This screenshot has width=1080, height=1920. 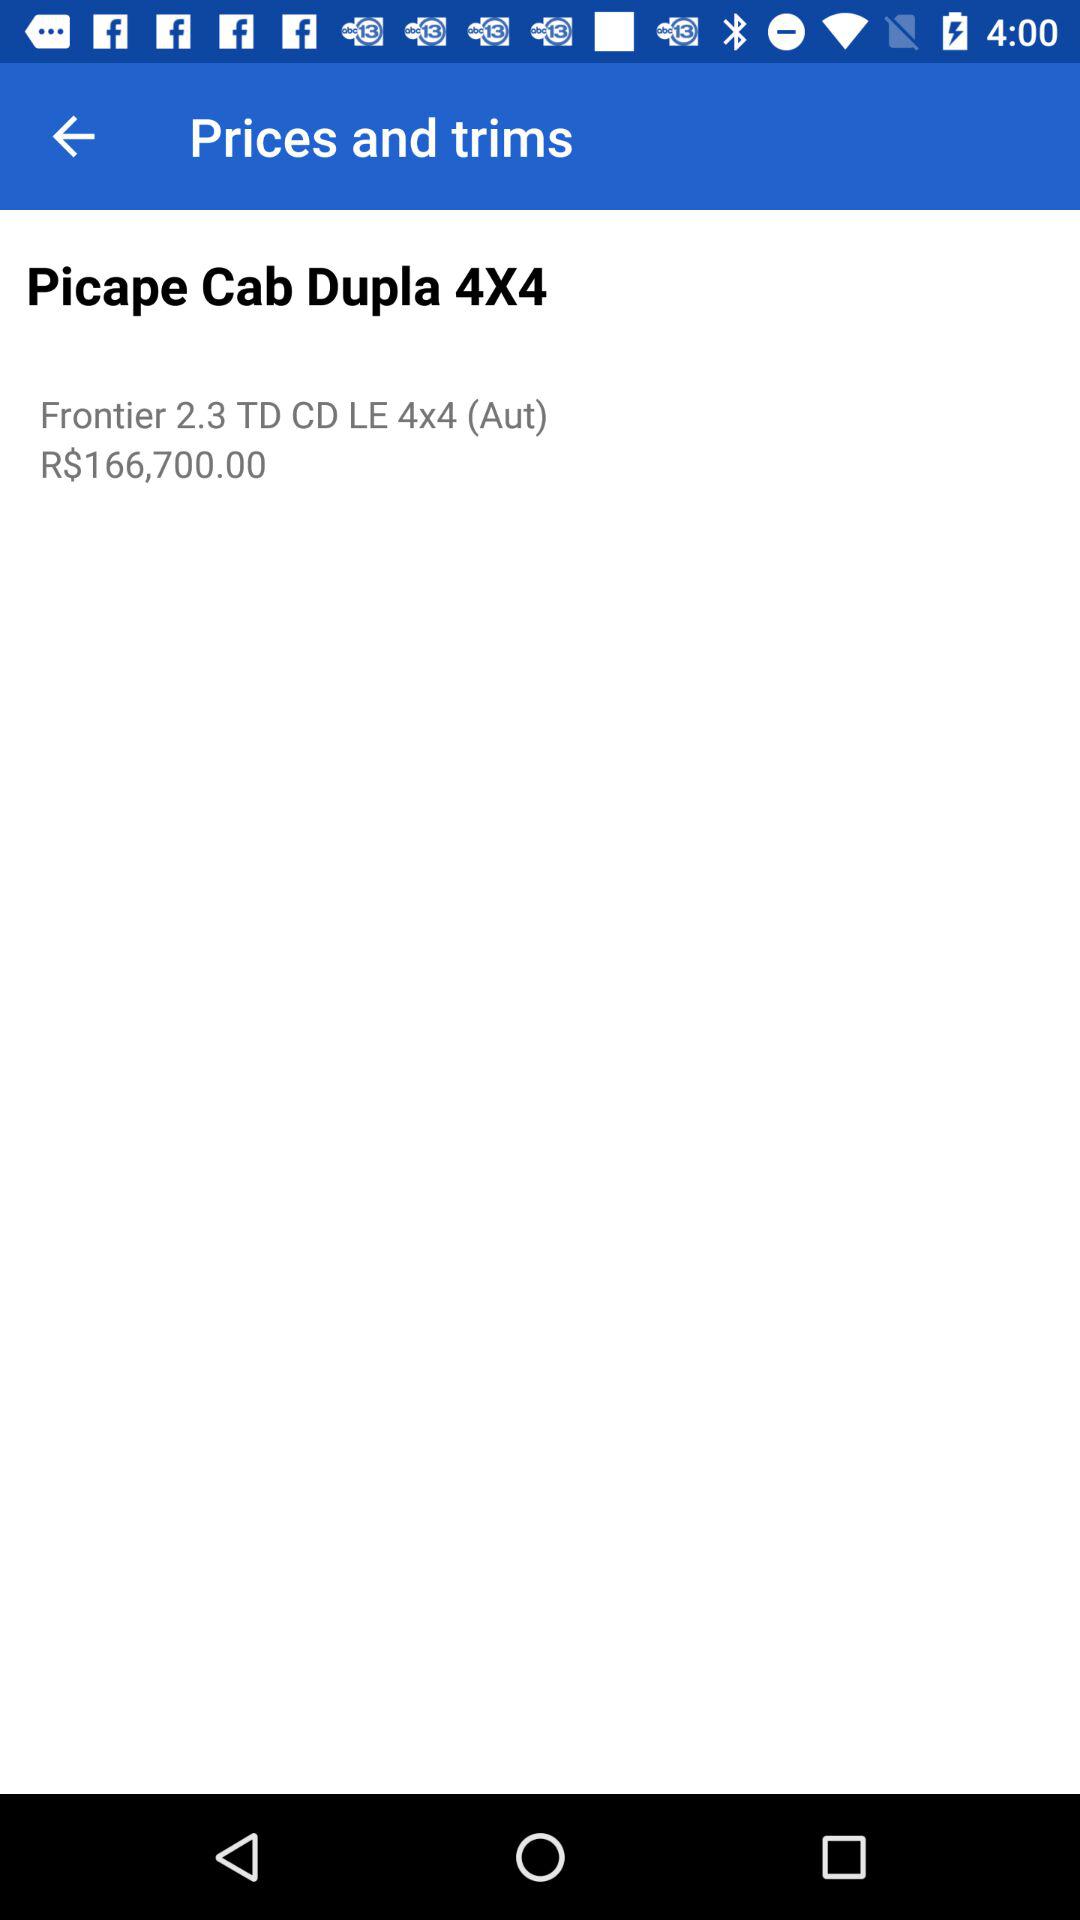 What do you see at coordinates (73, 136) in the screenshot?
I see `choose item above picape cab dupla item` at bounding box center [73, 136].